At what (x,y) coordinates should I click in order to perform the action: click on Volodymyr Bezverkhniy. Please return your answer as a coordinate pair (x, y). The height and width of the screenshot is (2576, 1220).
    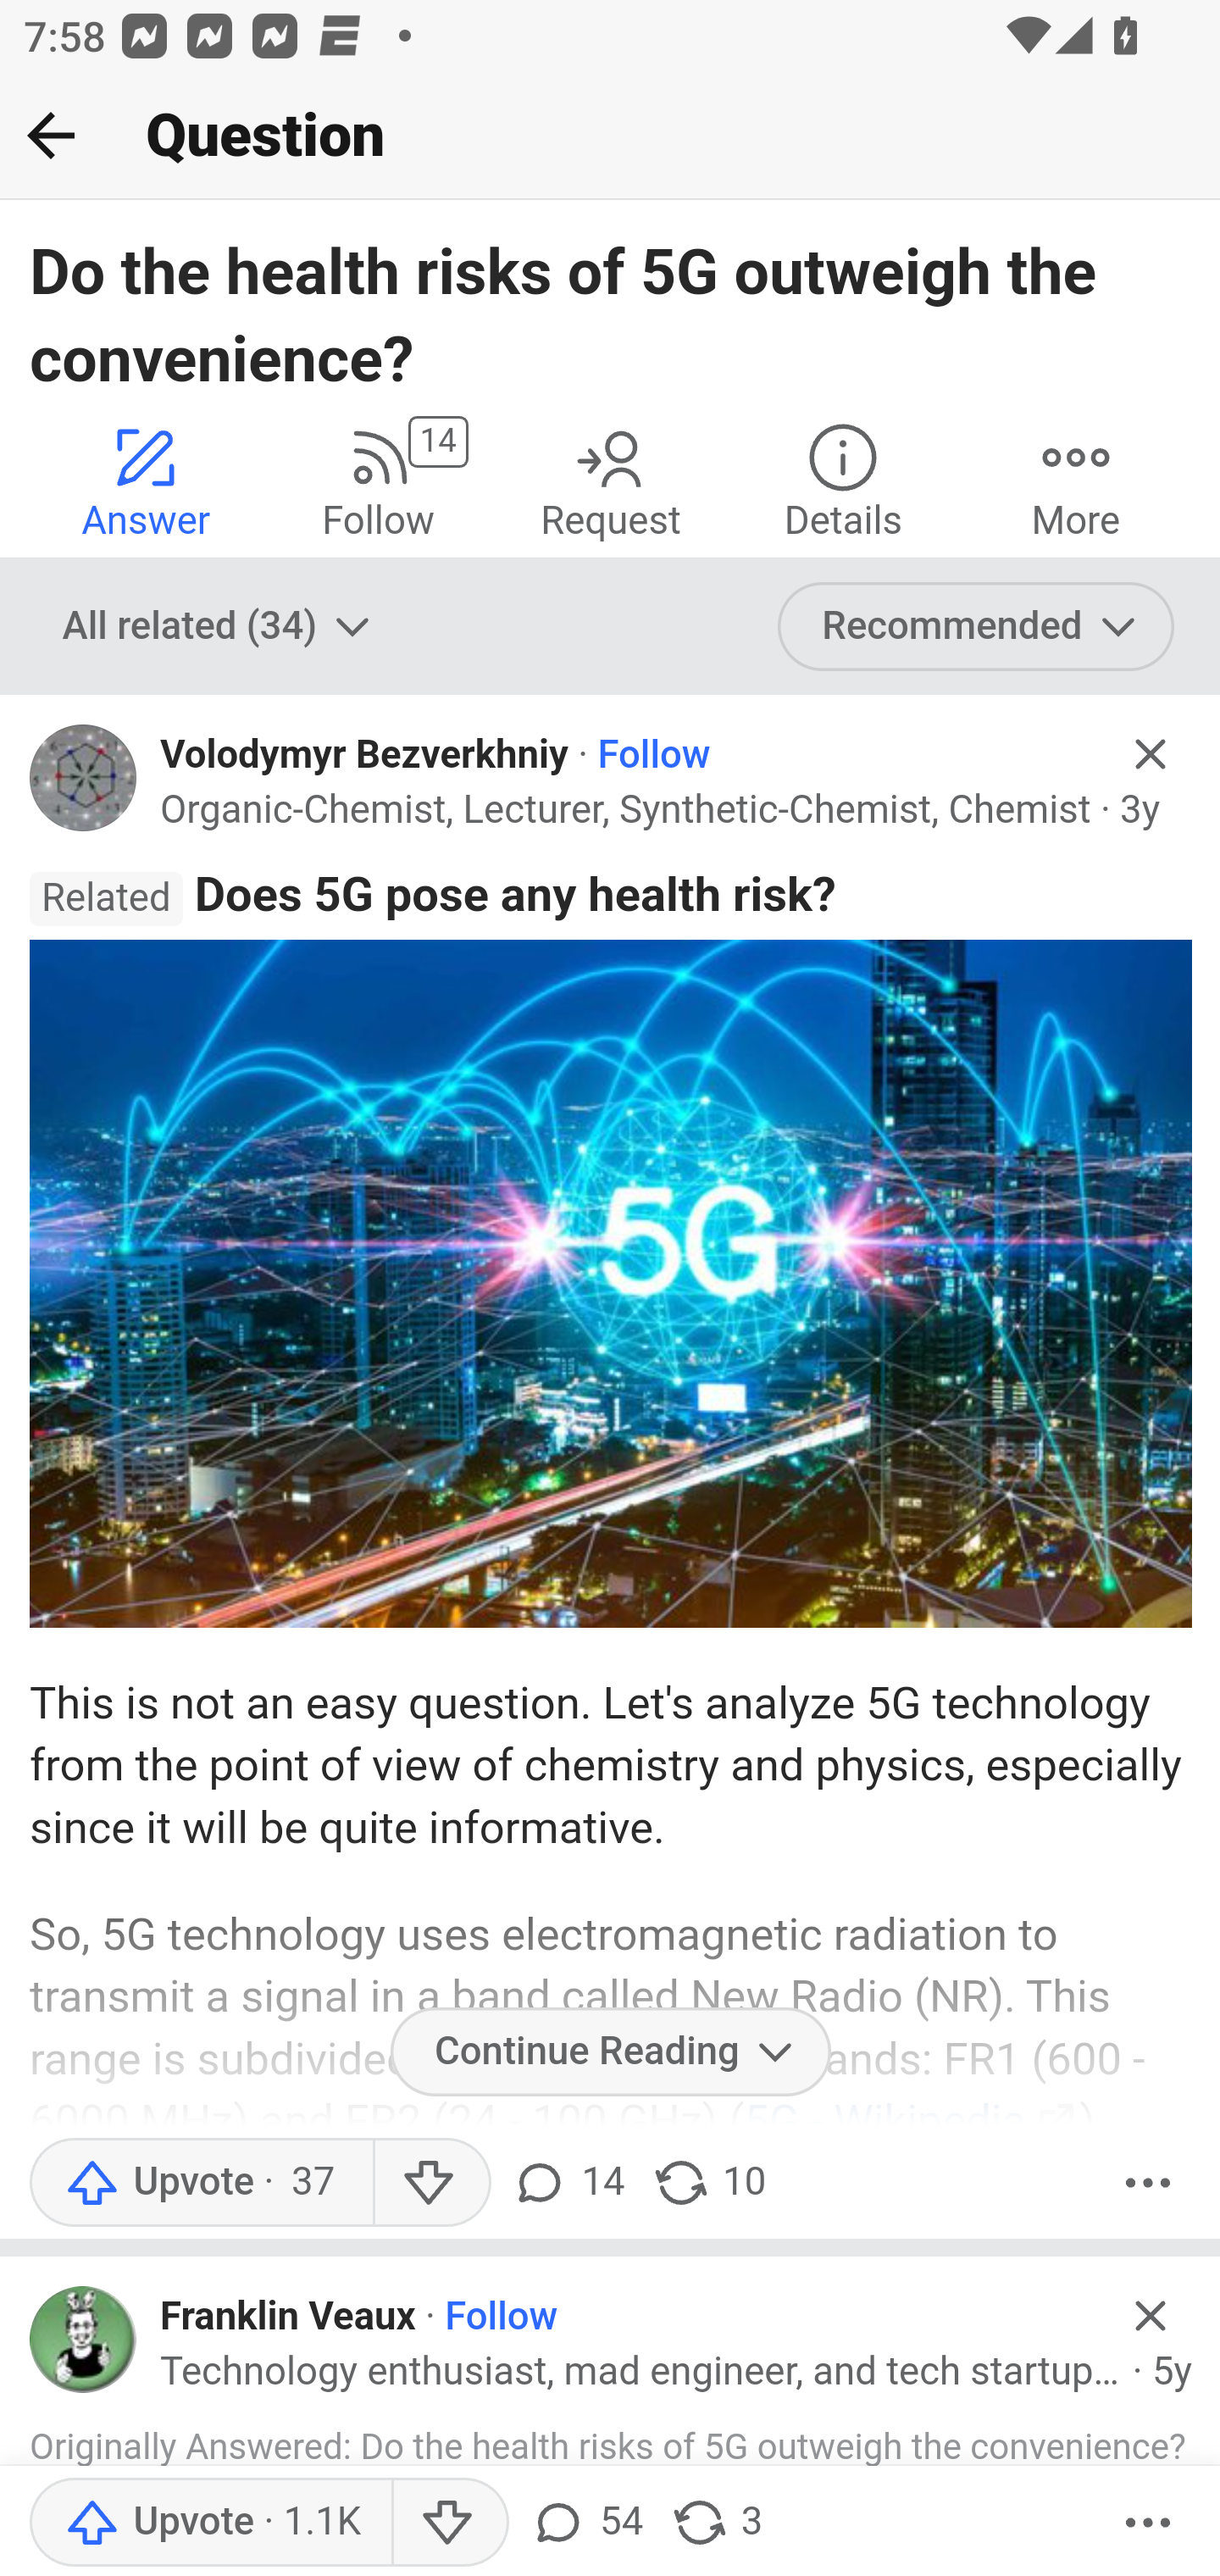
    Looking at the image, I should click on (364, 756).